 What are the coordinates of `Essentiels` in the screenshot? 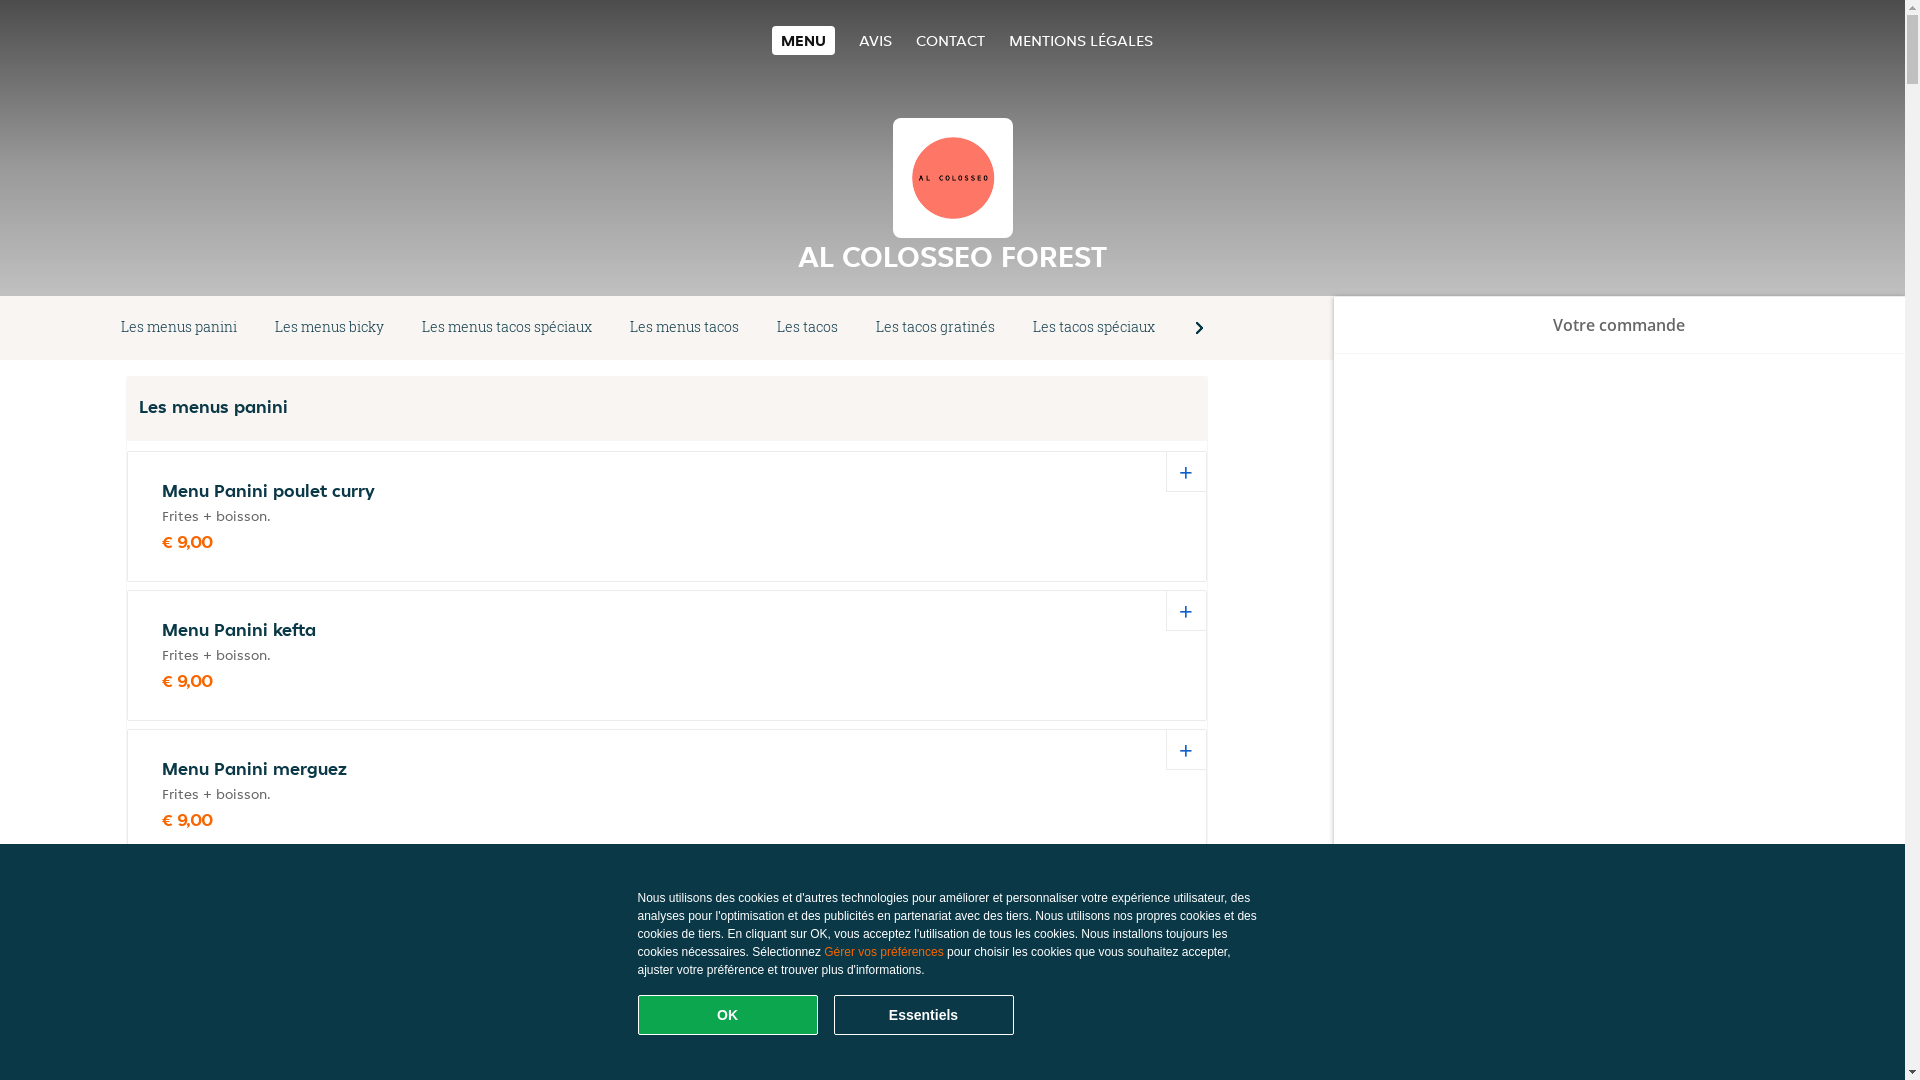 It's located at (924, 1015).